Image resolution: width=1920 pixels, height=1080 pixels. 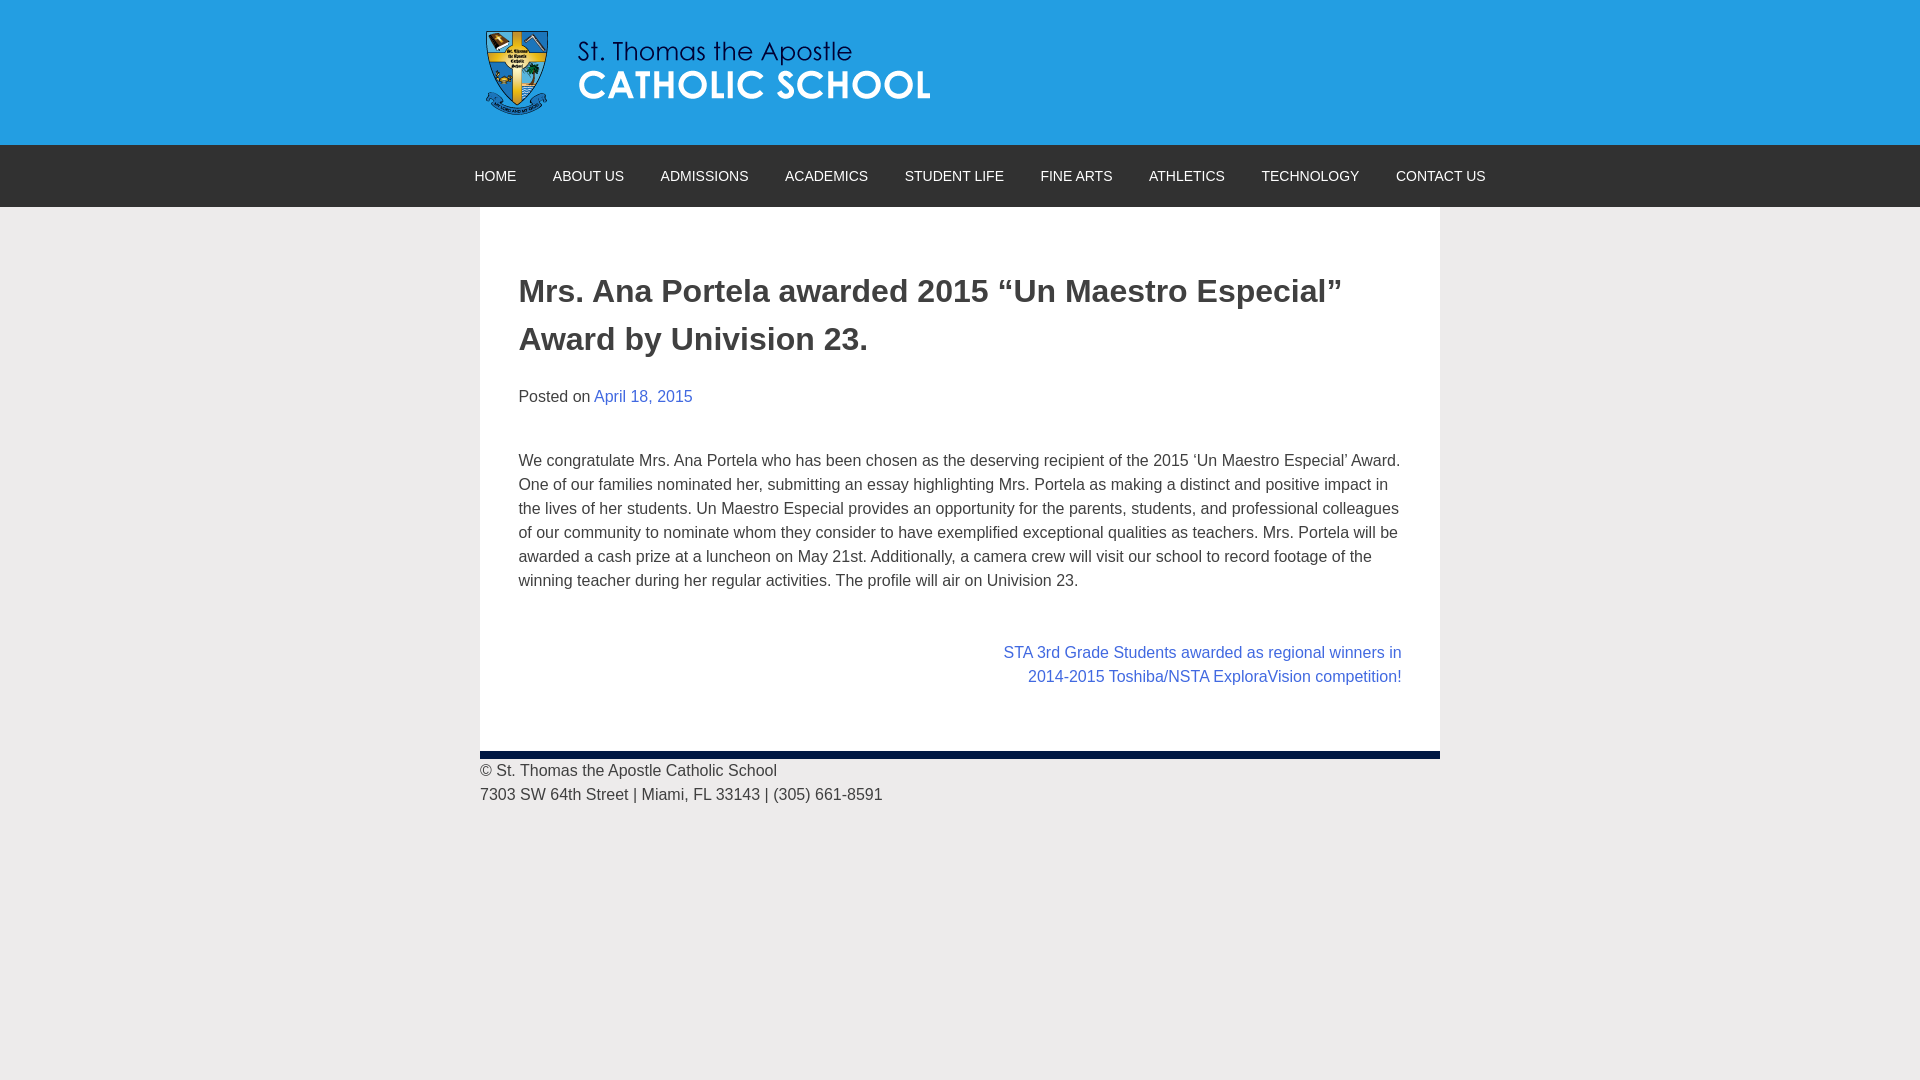 What do you see at coordinates (1076, 176) in the screenshot?
I see `FINE ARTS` at bounding box center [1076, 176].